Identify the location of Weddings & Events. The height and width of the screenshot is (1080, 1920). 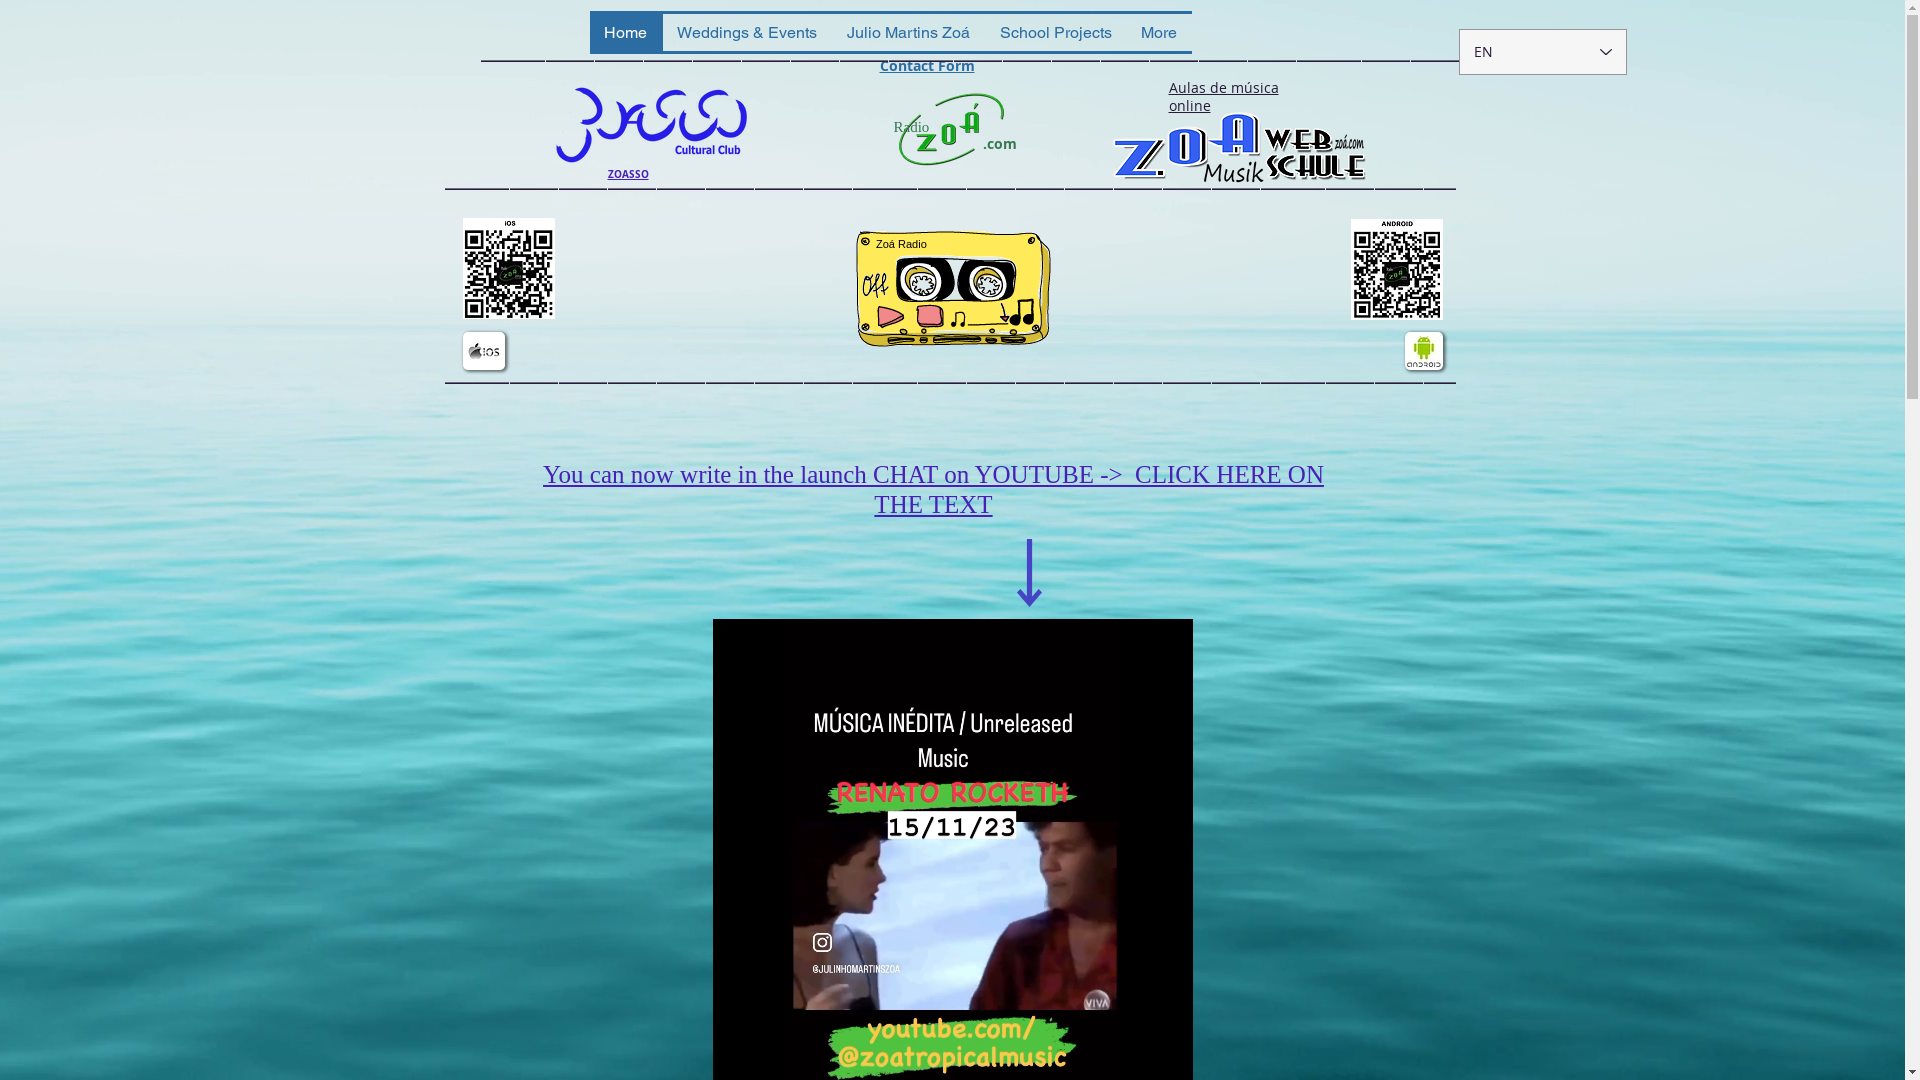
(747, 32).